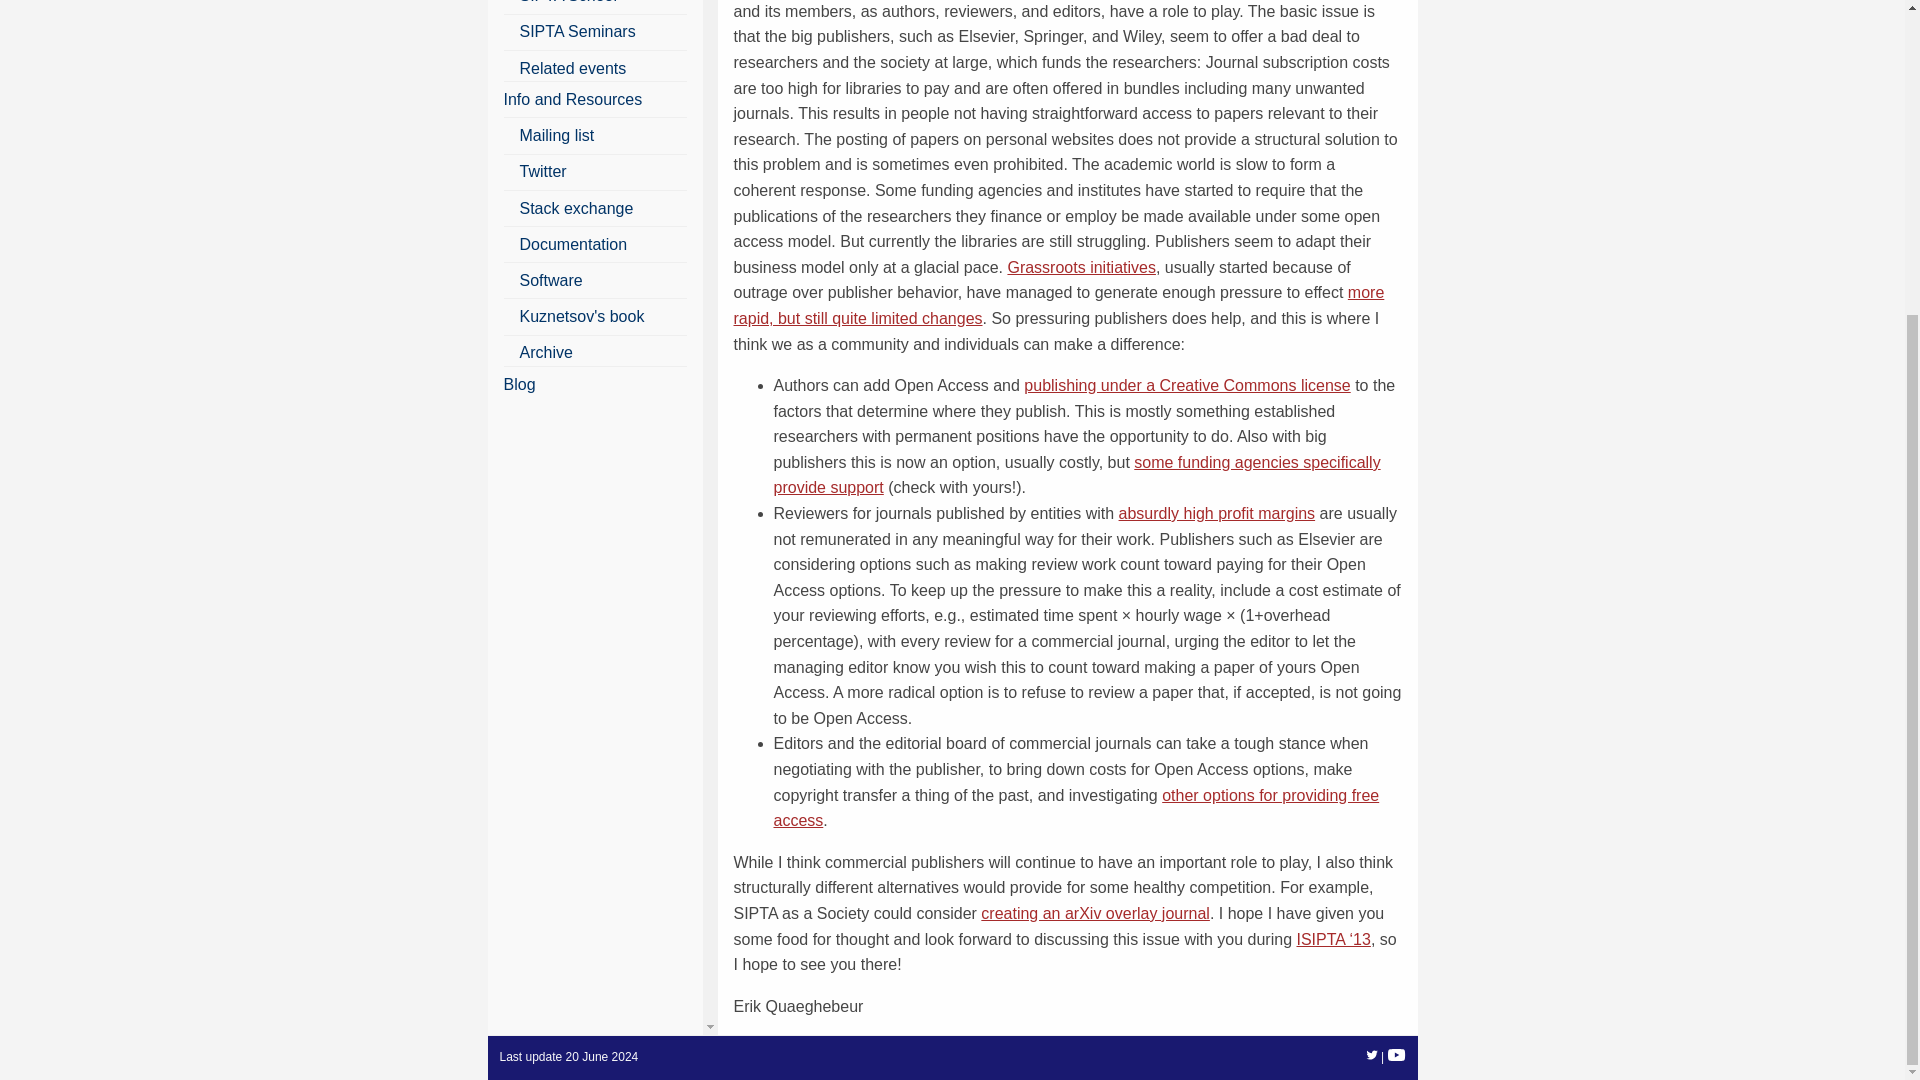 The width and height of the screenshot is (1920, 1080). What do you see at coordinates (578, 30) in the screenshot?
I see `SIPTA Seminars` at bounding box center [578, 30].